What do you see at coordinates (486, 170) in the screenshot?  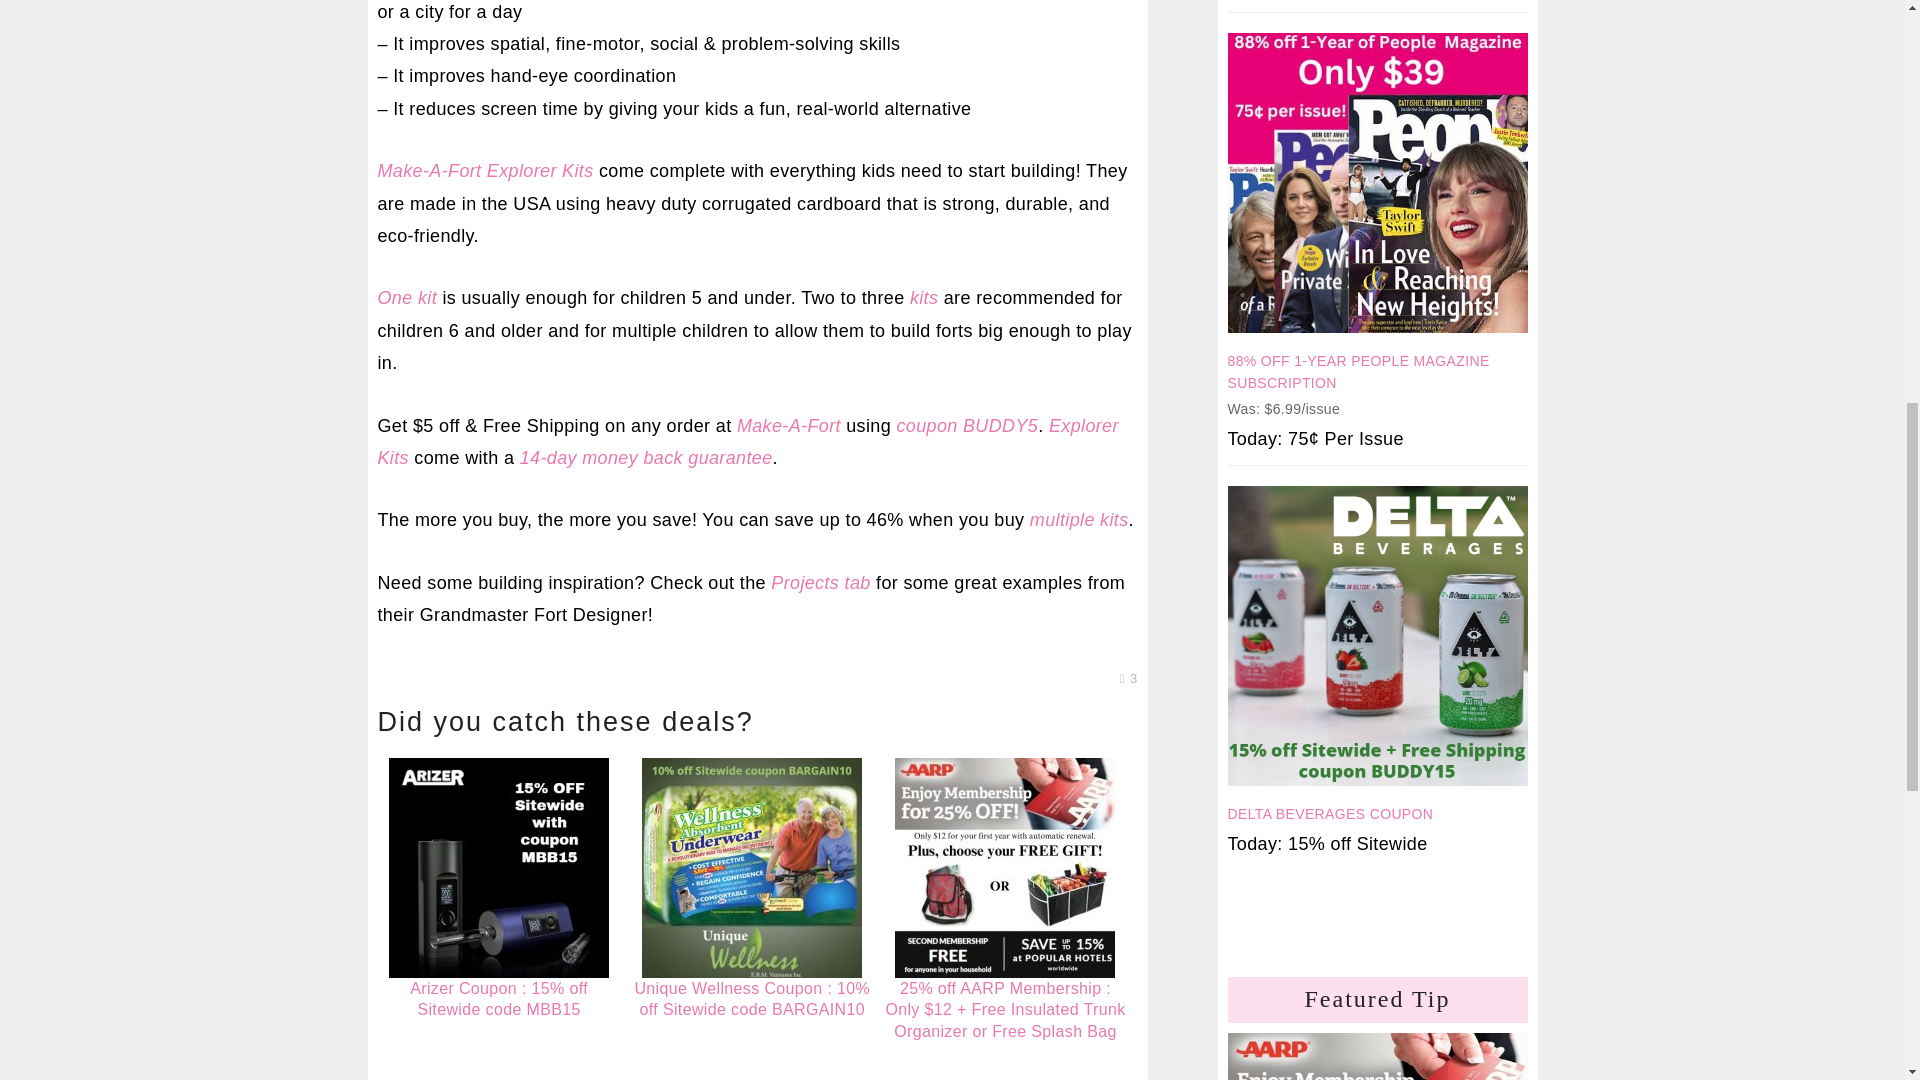 I see `Make-A-Fort Explorer Kits` at bounding box center [486, 170].